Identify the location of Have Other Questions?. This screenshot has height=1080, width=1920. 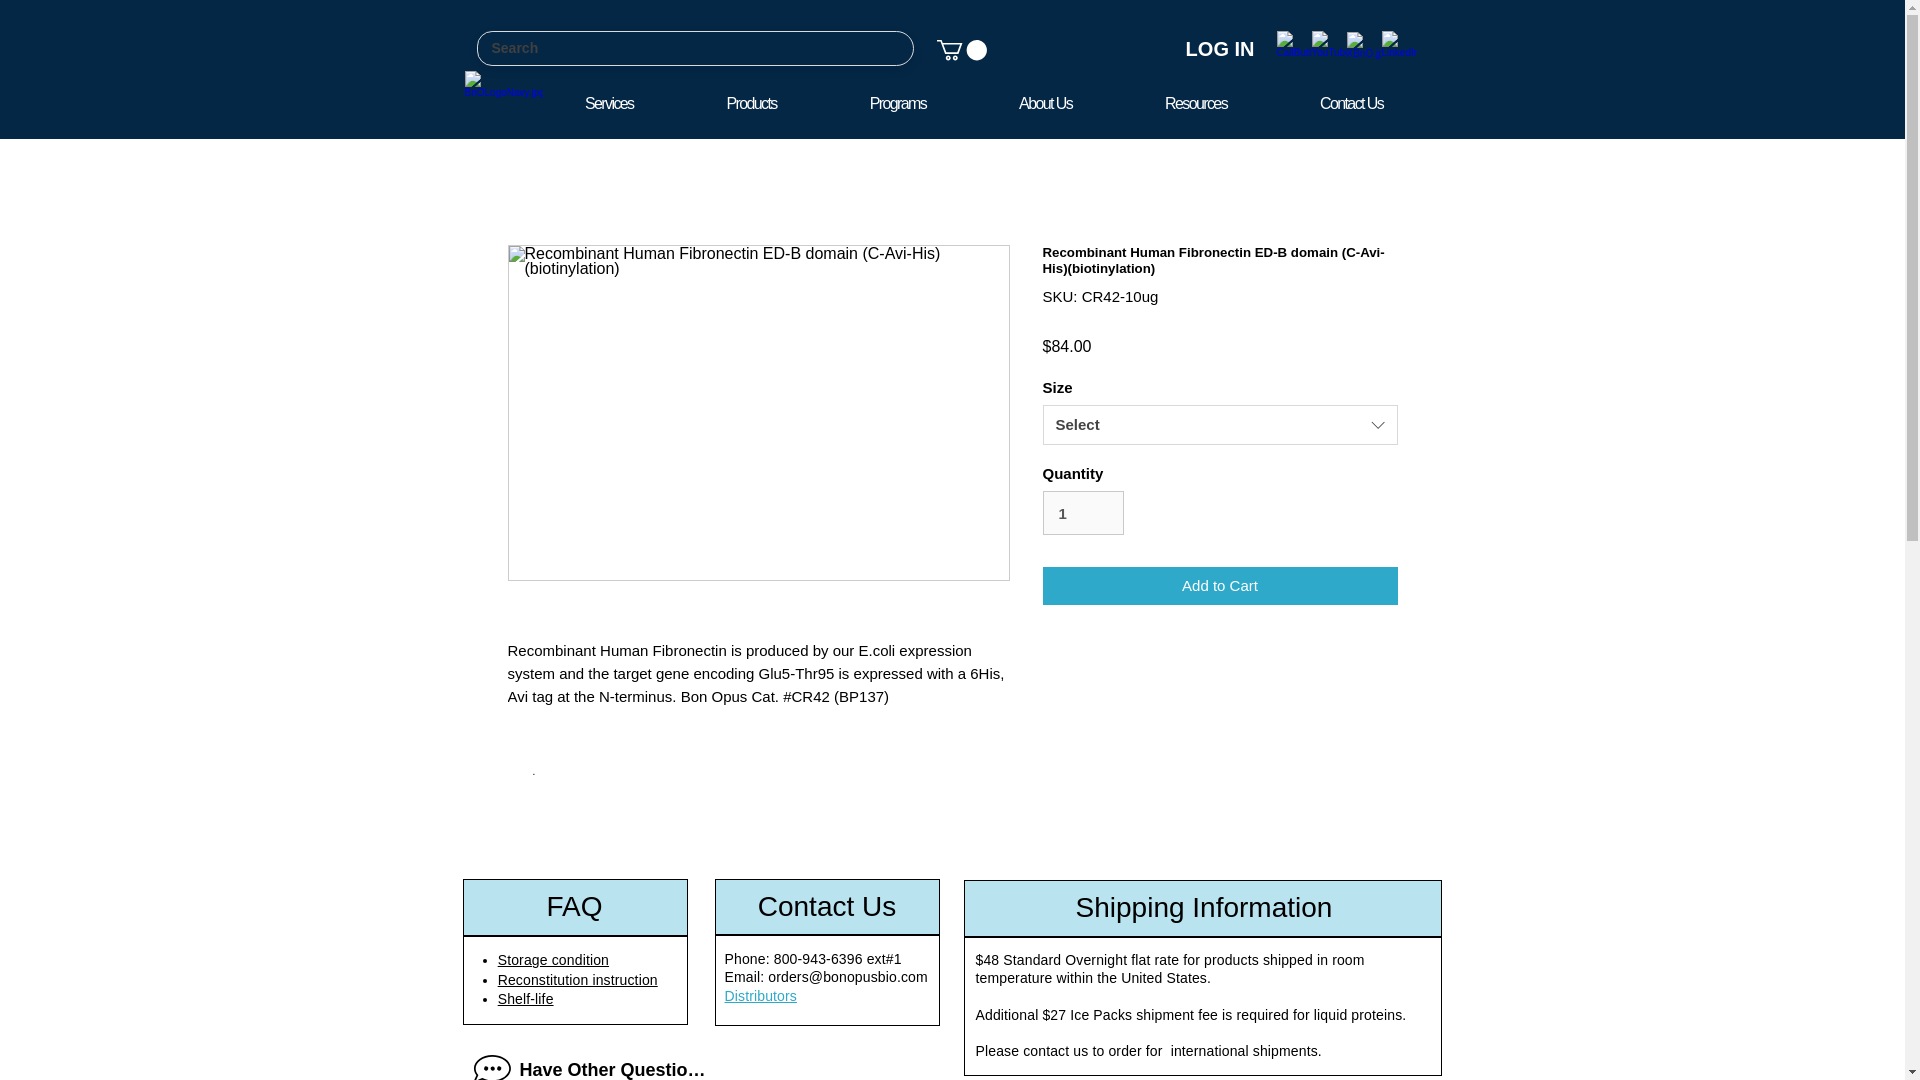
(1082, 512).